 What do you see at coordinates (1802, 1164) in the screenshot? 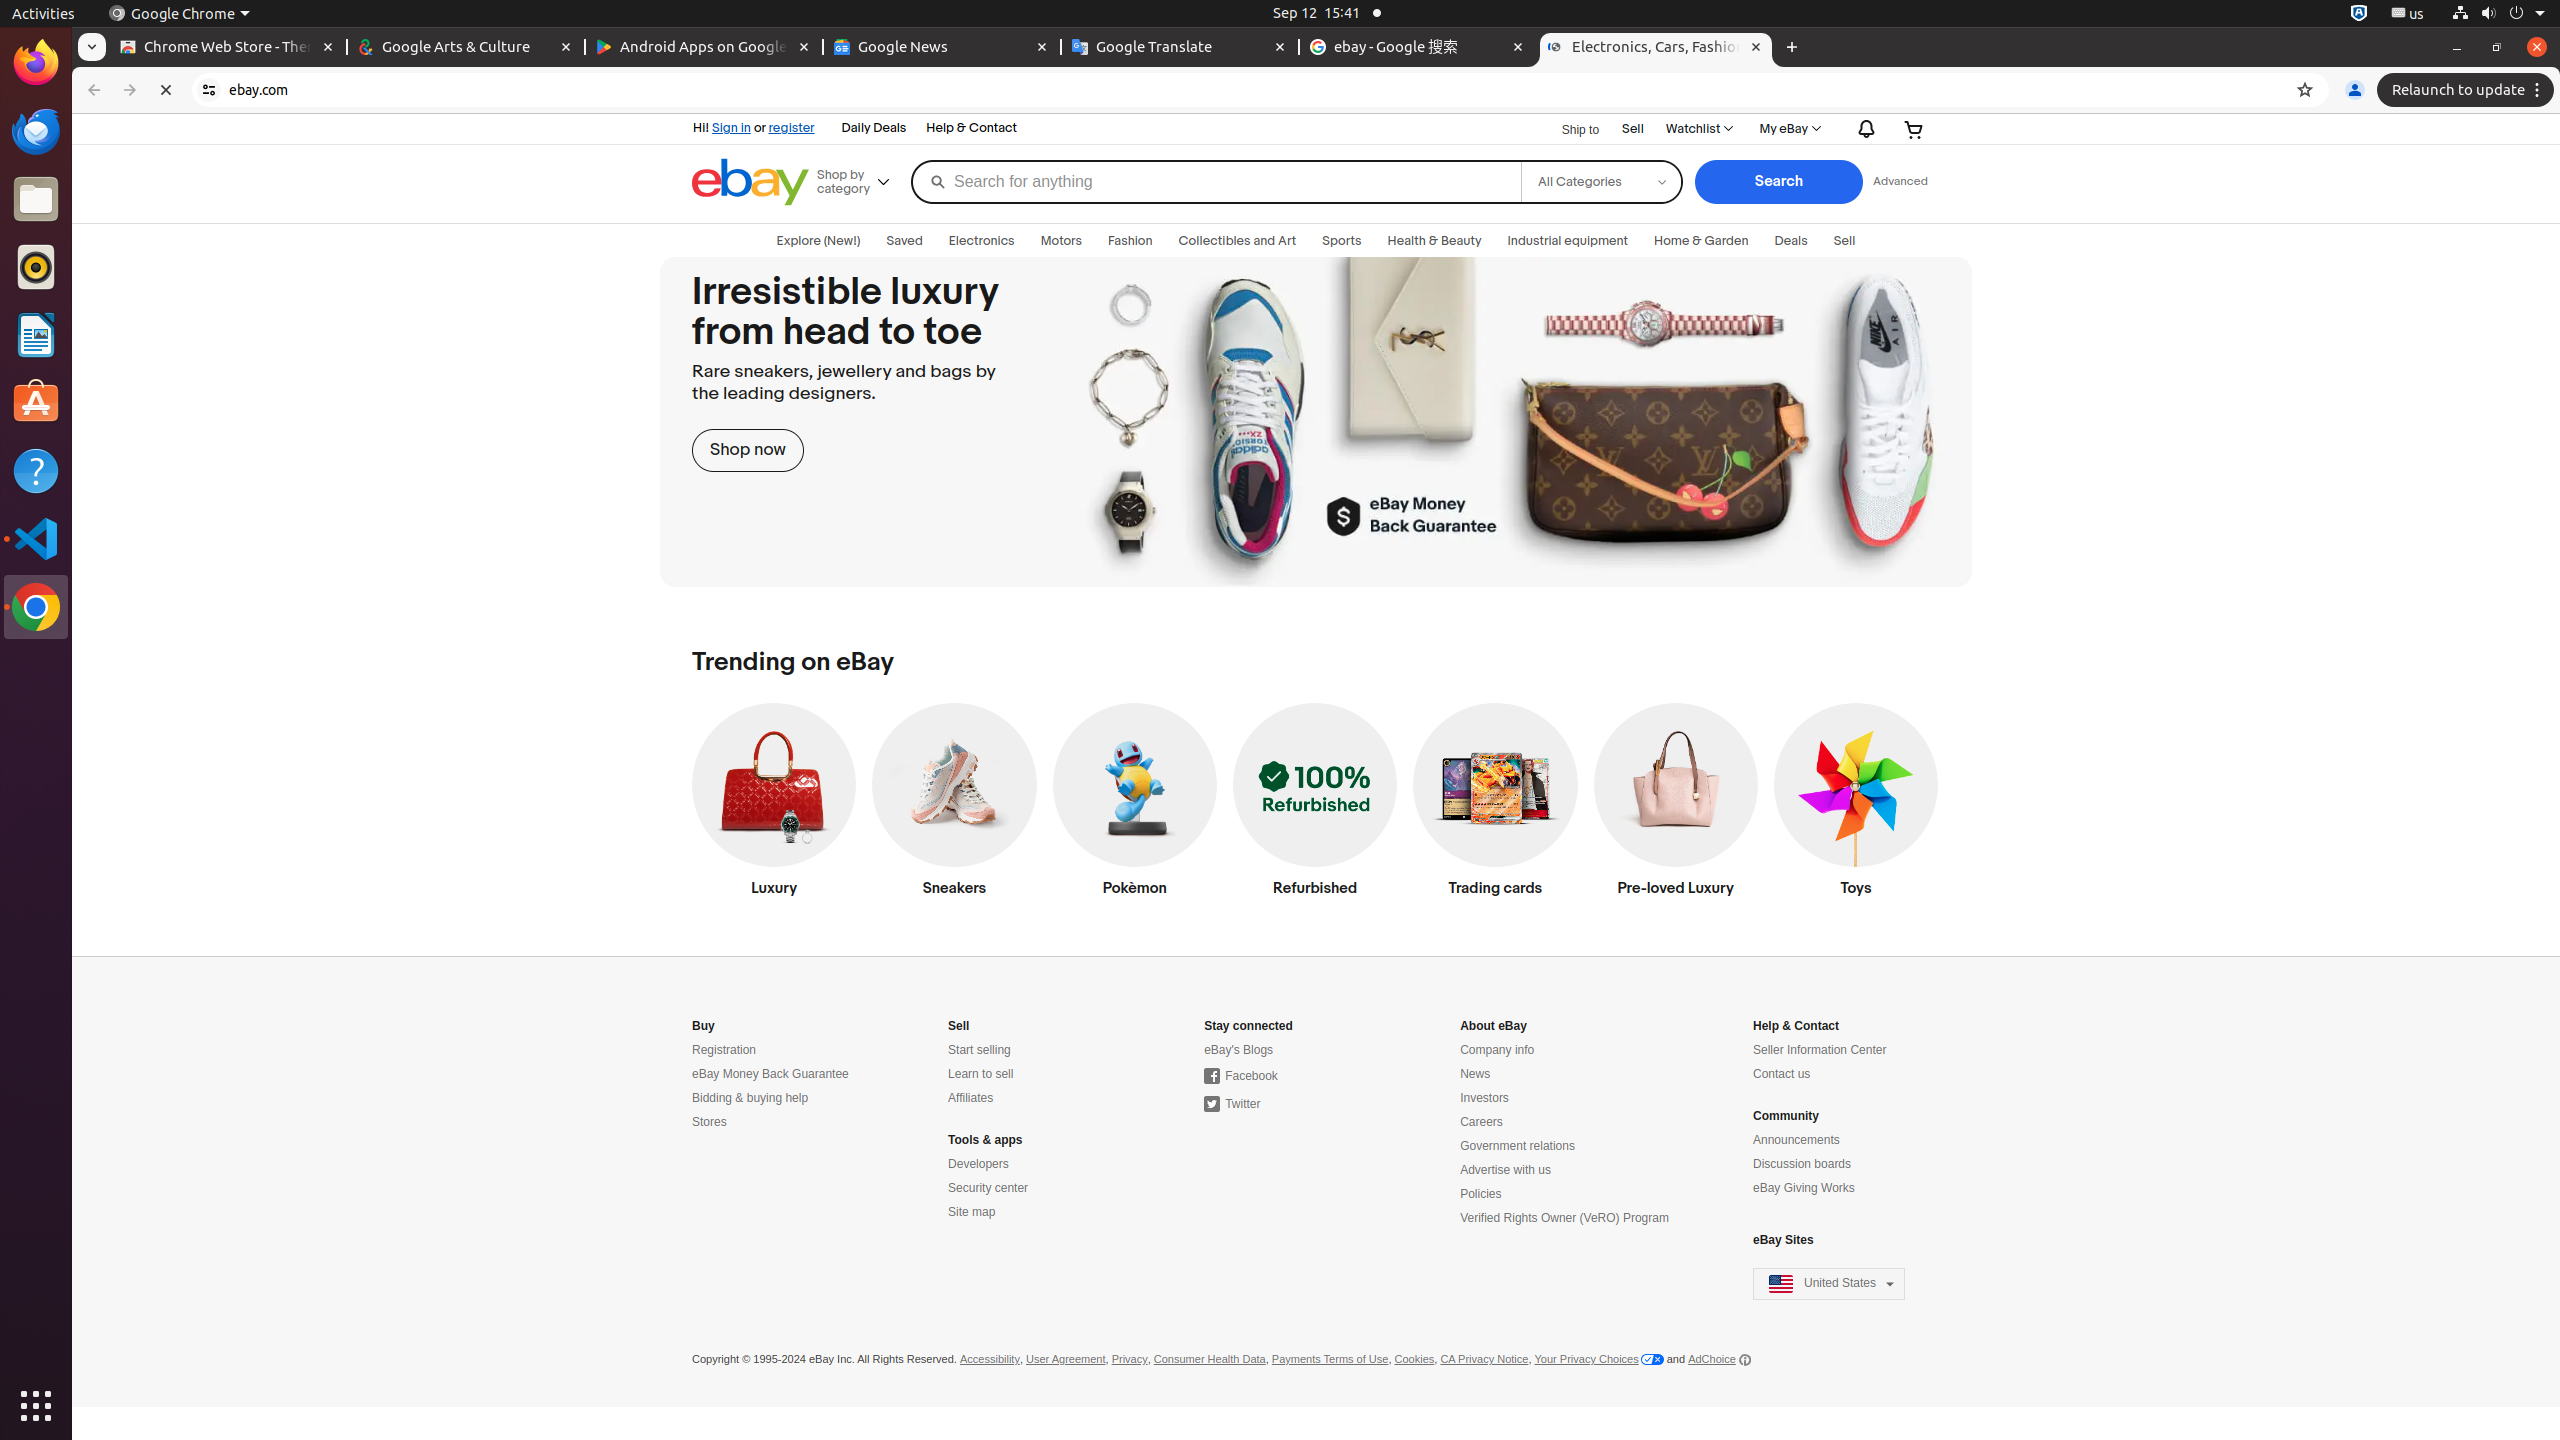
I see `Discussion boards` at bounding box center [1802, 1164].